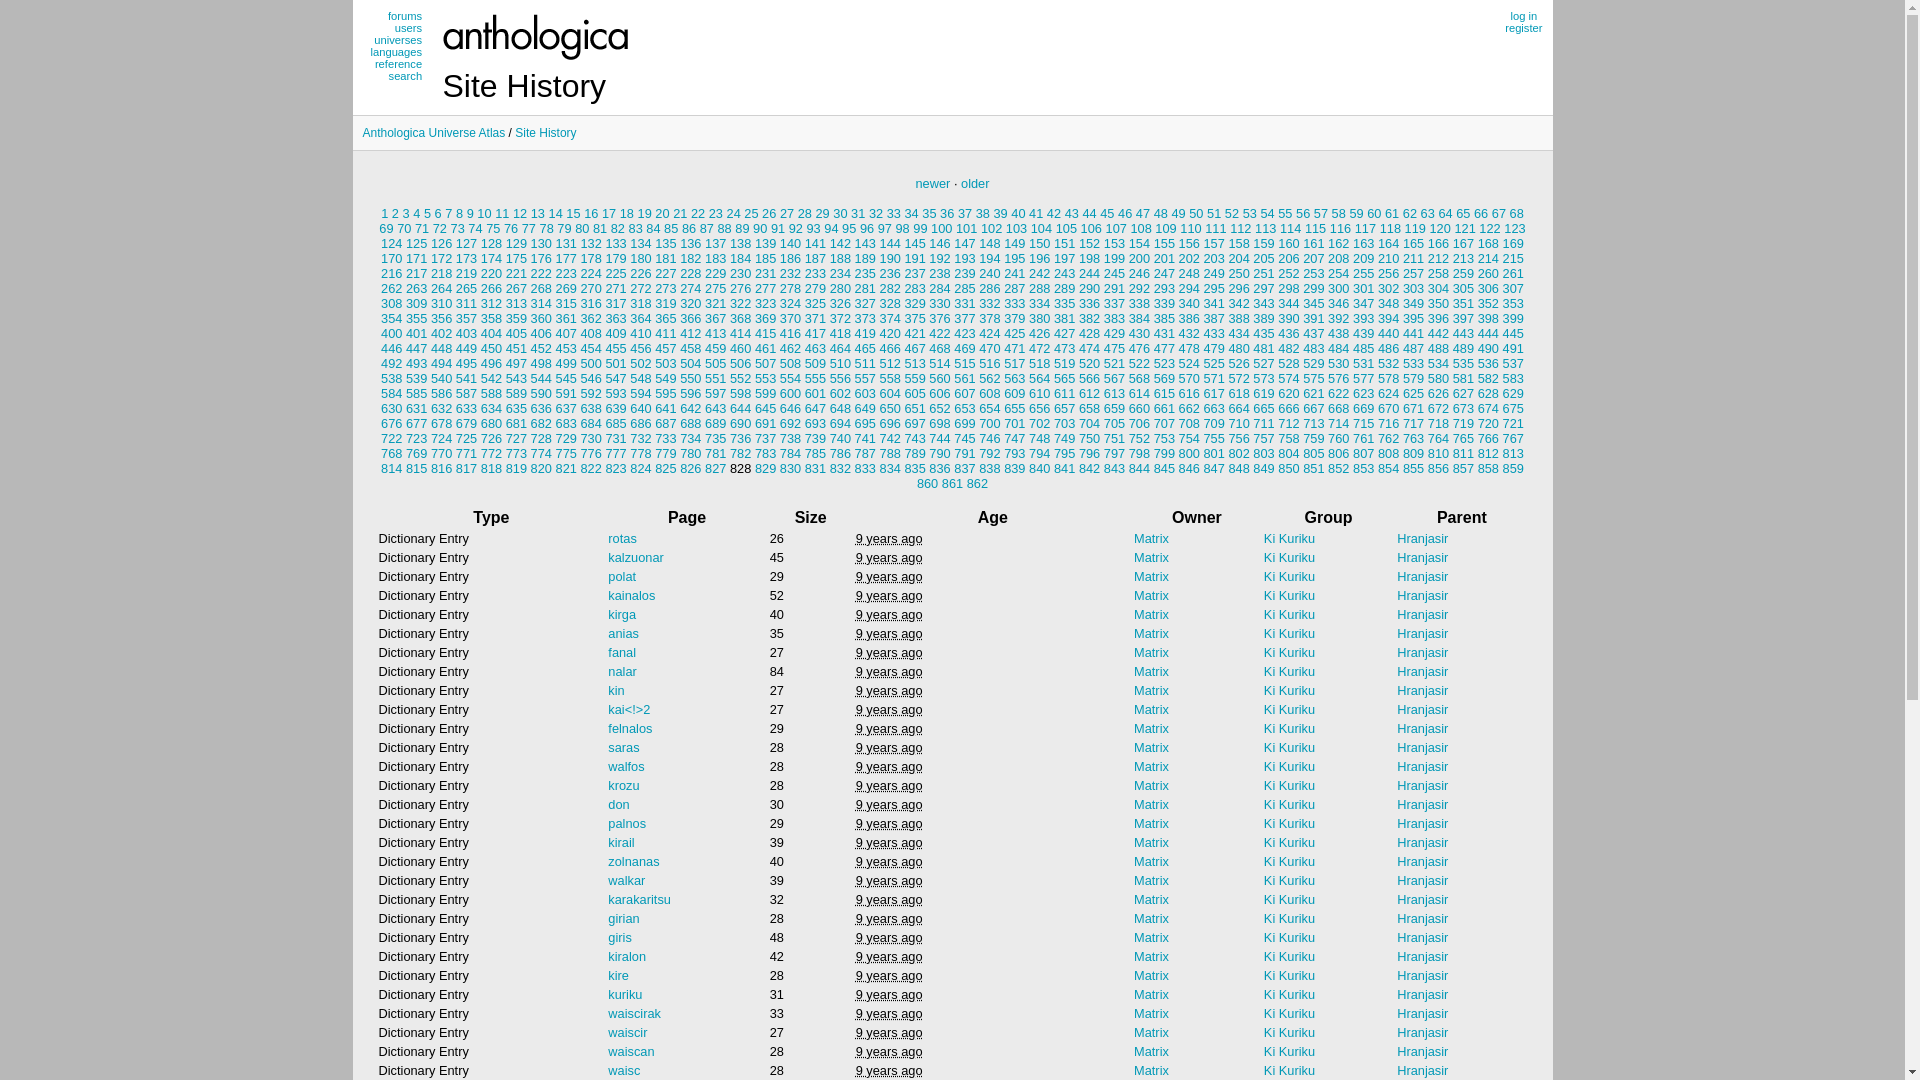 The image size is (1920, 1080). What do you see at coordinates (766, 378) in the screenshot?
I see `553` at bounding box center [766, 378].